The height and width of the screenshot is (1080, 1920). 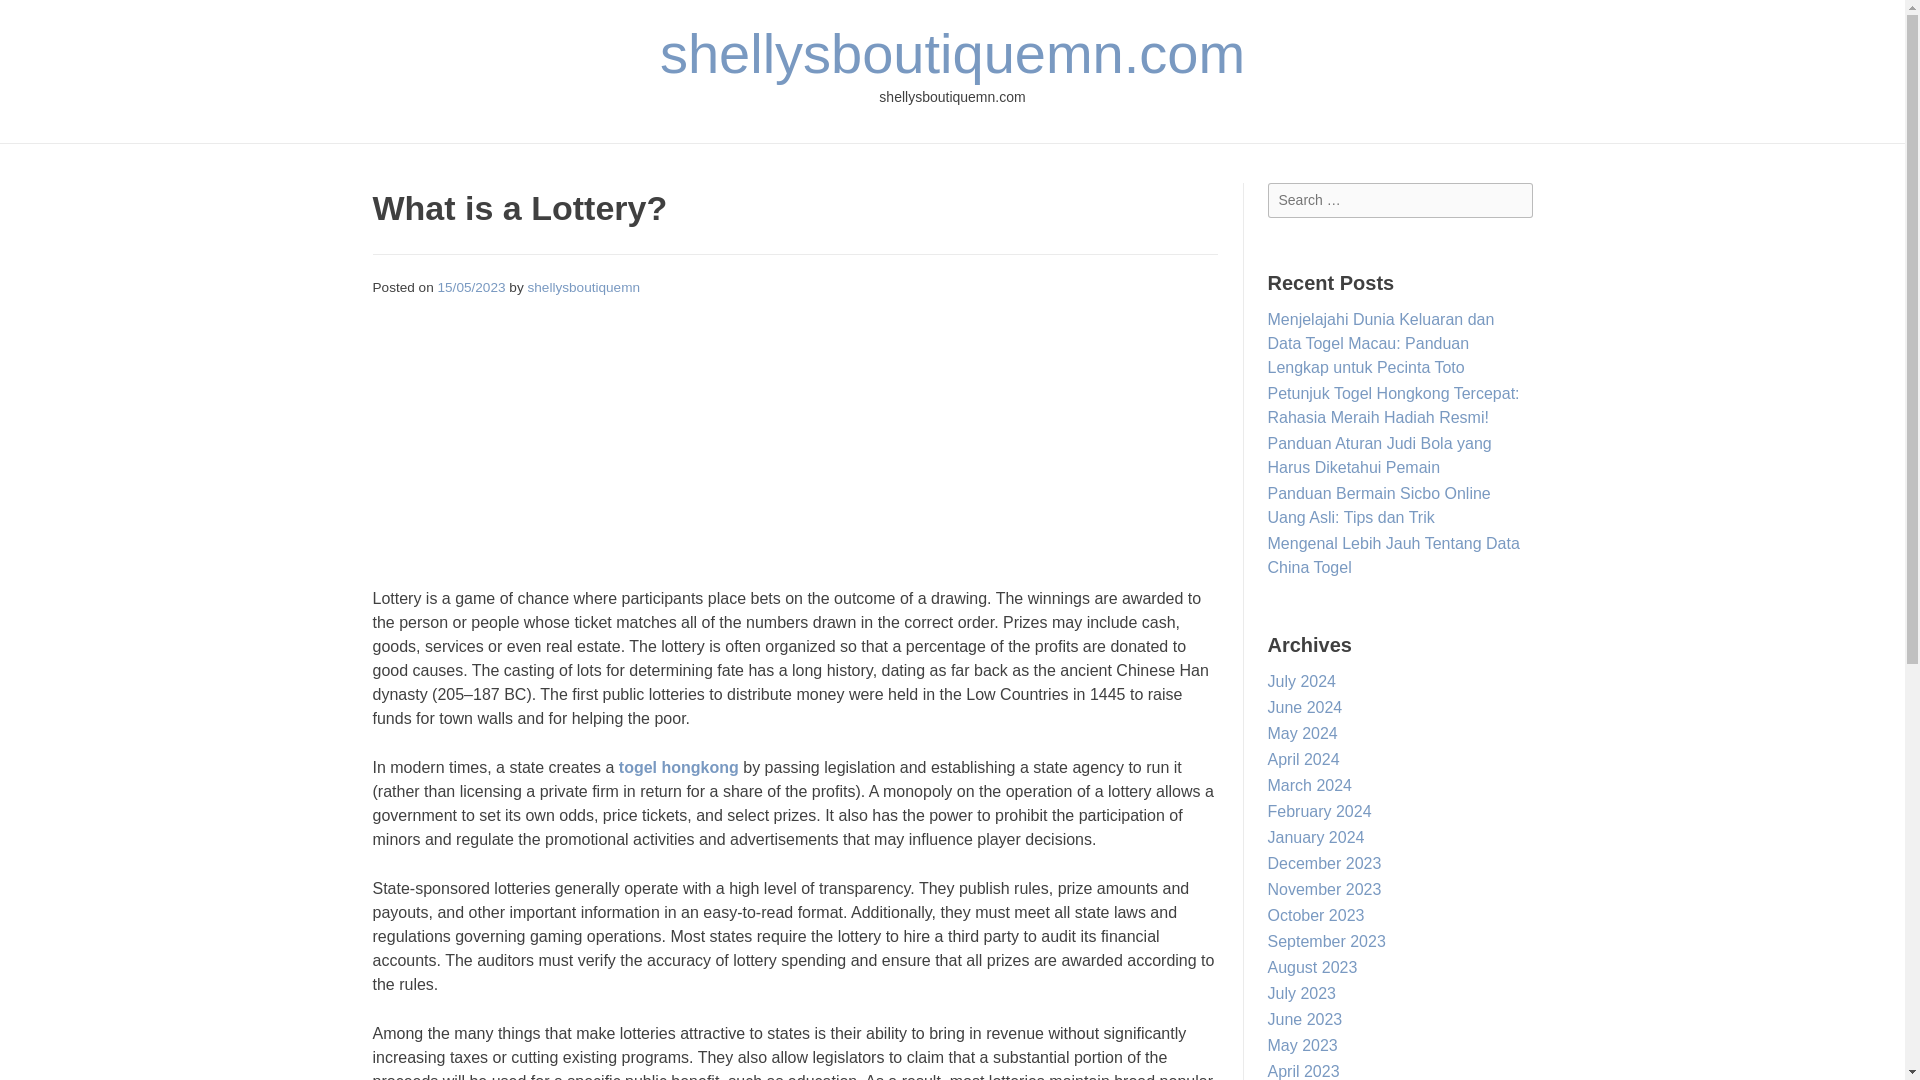 What do you see at coordinates (36, 18) in the screenshot?
I see `Search` at bounding box center [36, 18].